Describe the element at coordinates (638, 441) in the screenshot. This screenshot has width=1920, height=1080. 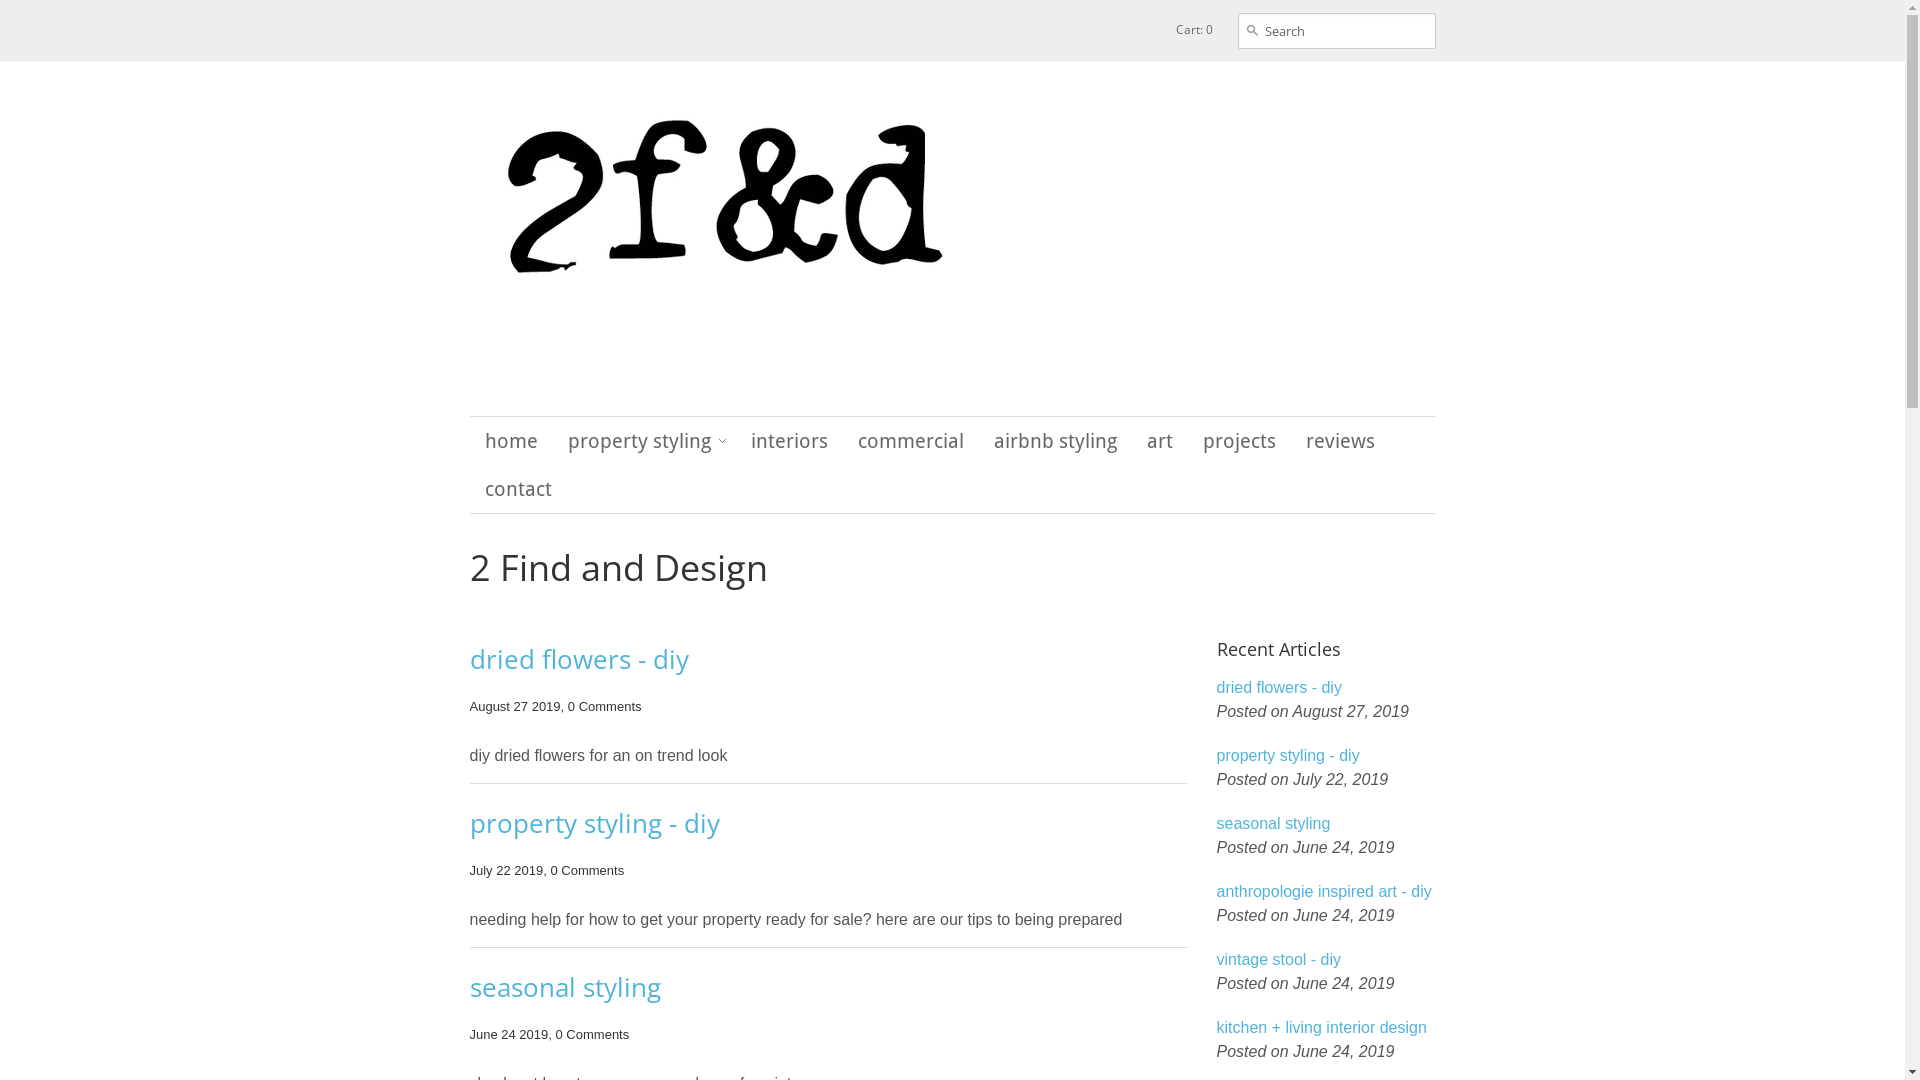
I see `property styling` at that location.